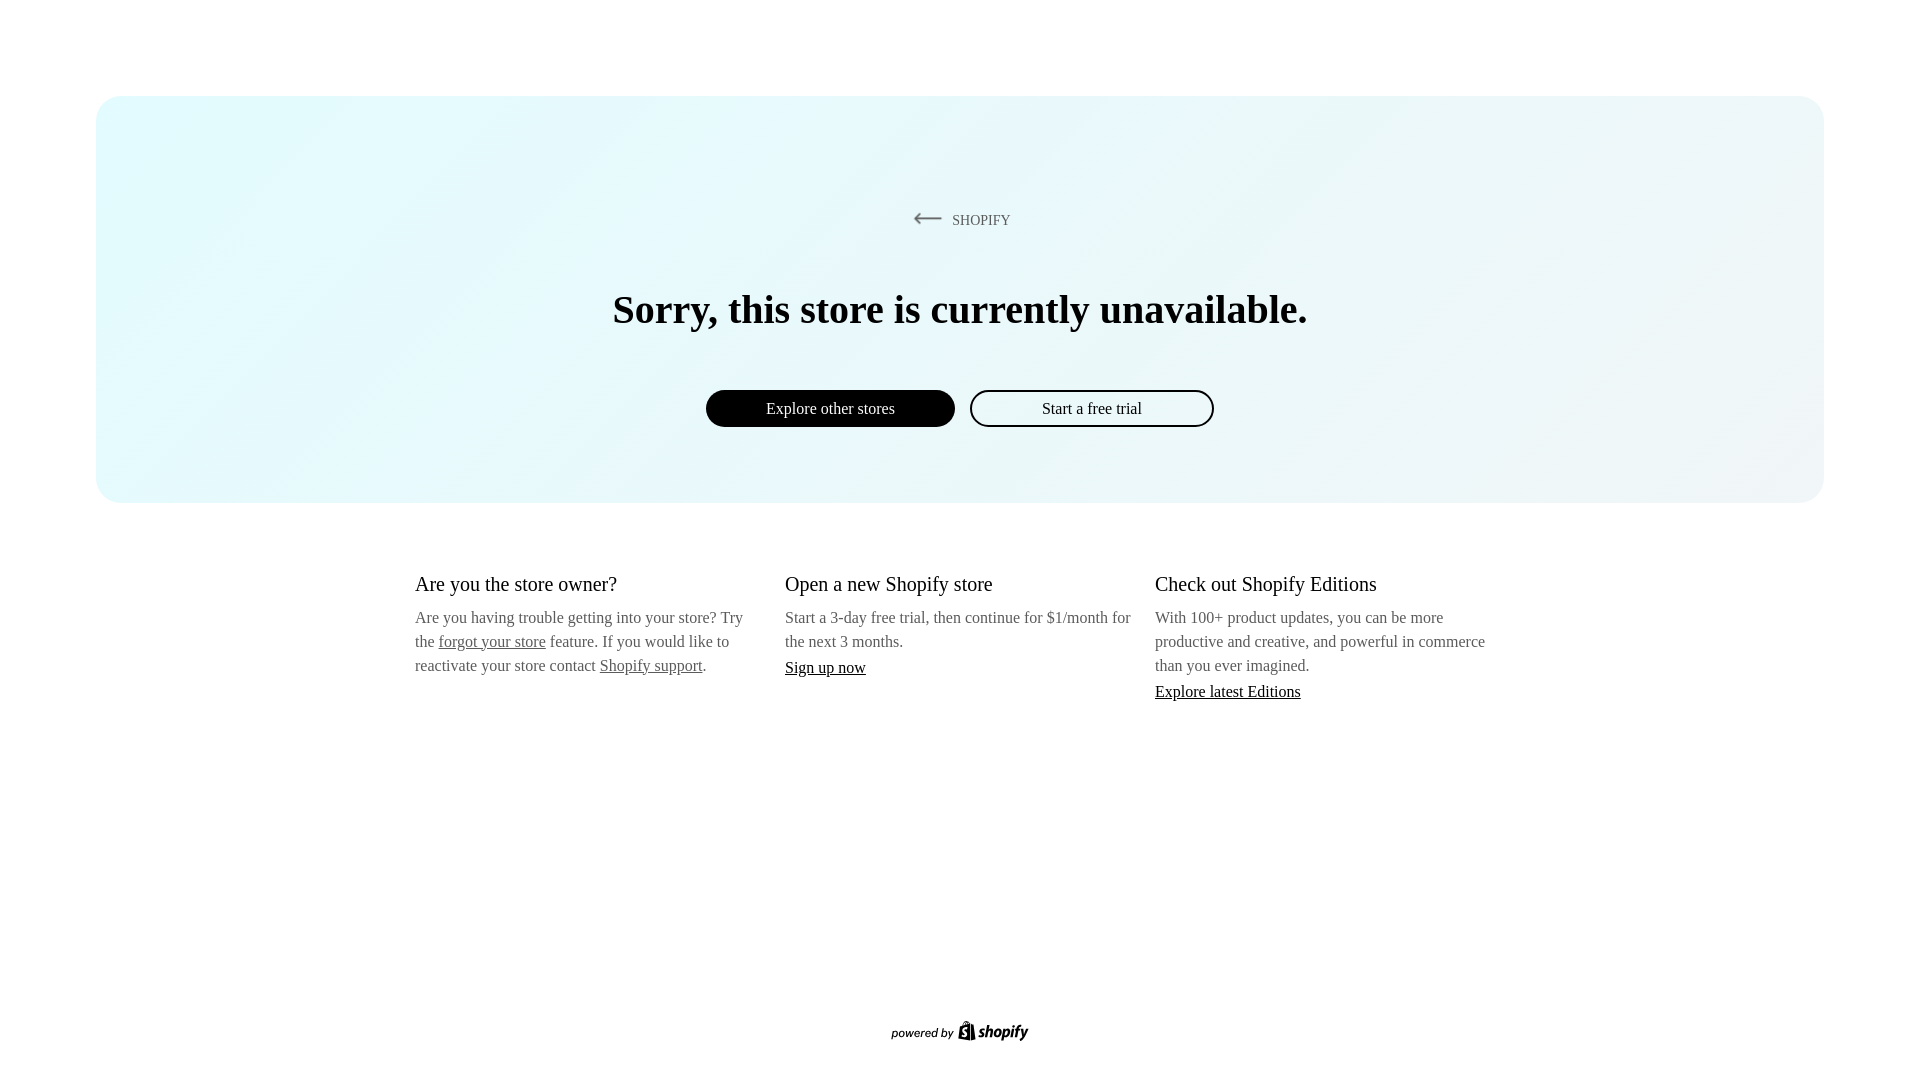  Describe the element at coordinates (492, 641) in the screenshot. I see `forgot your store` at that location.